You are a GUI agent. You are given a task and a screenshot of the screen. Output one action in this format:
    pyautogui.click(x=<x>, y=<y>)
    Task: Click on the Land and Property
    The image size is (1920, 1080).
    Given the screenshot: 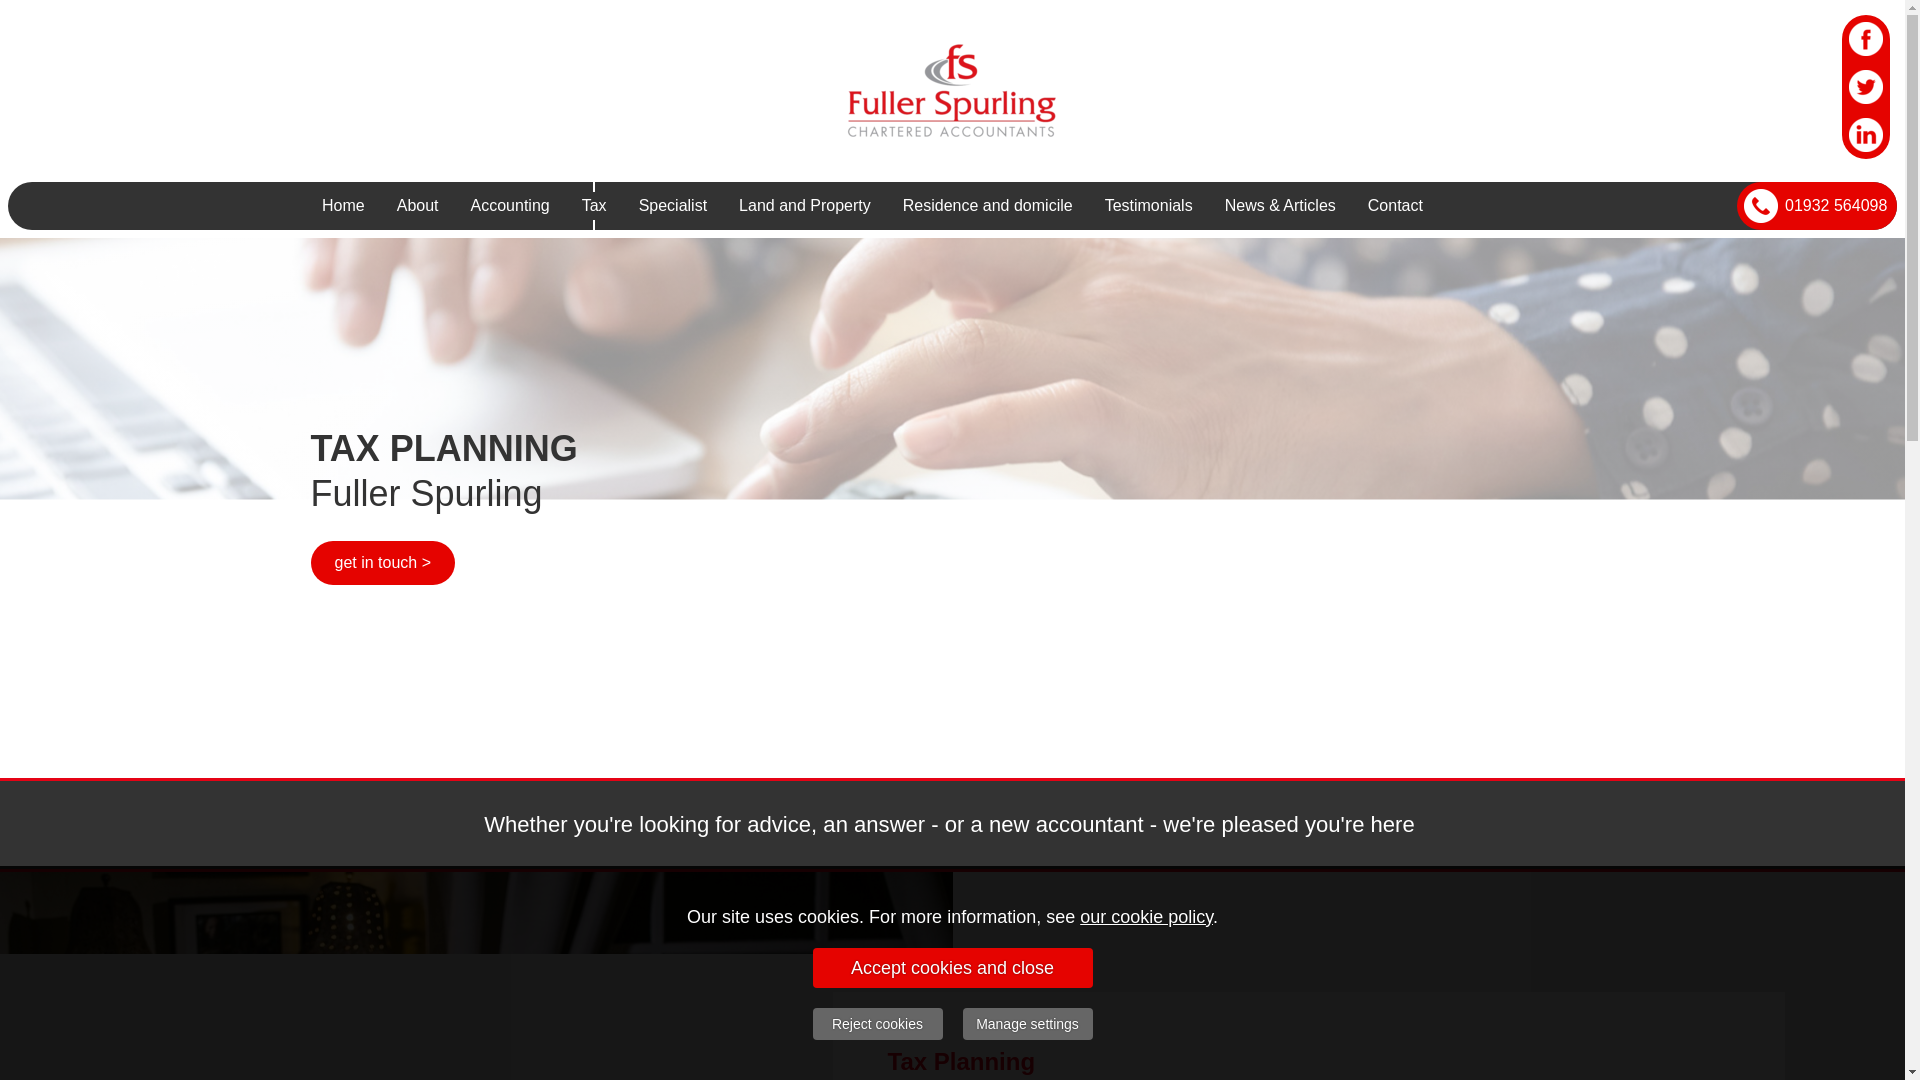 What is the action you would take?
    pyautogui.click(x=805, y=206)
    